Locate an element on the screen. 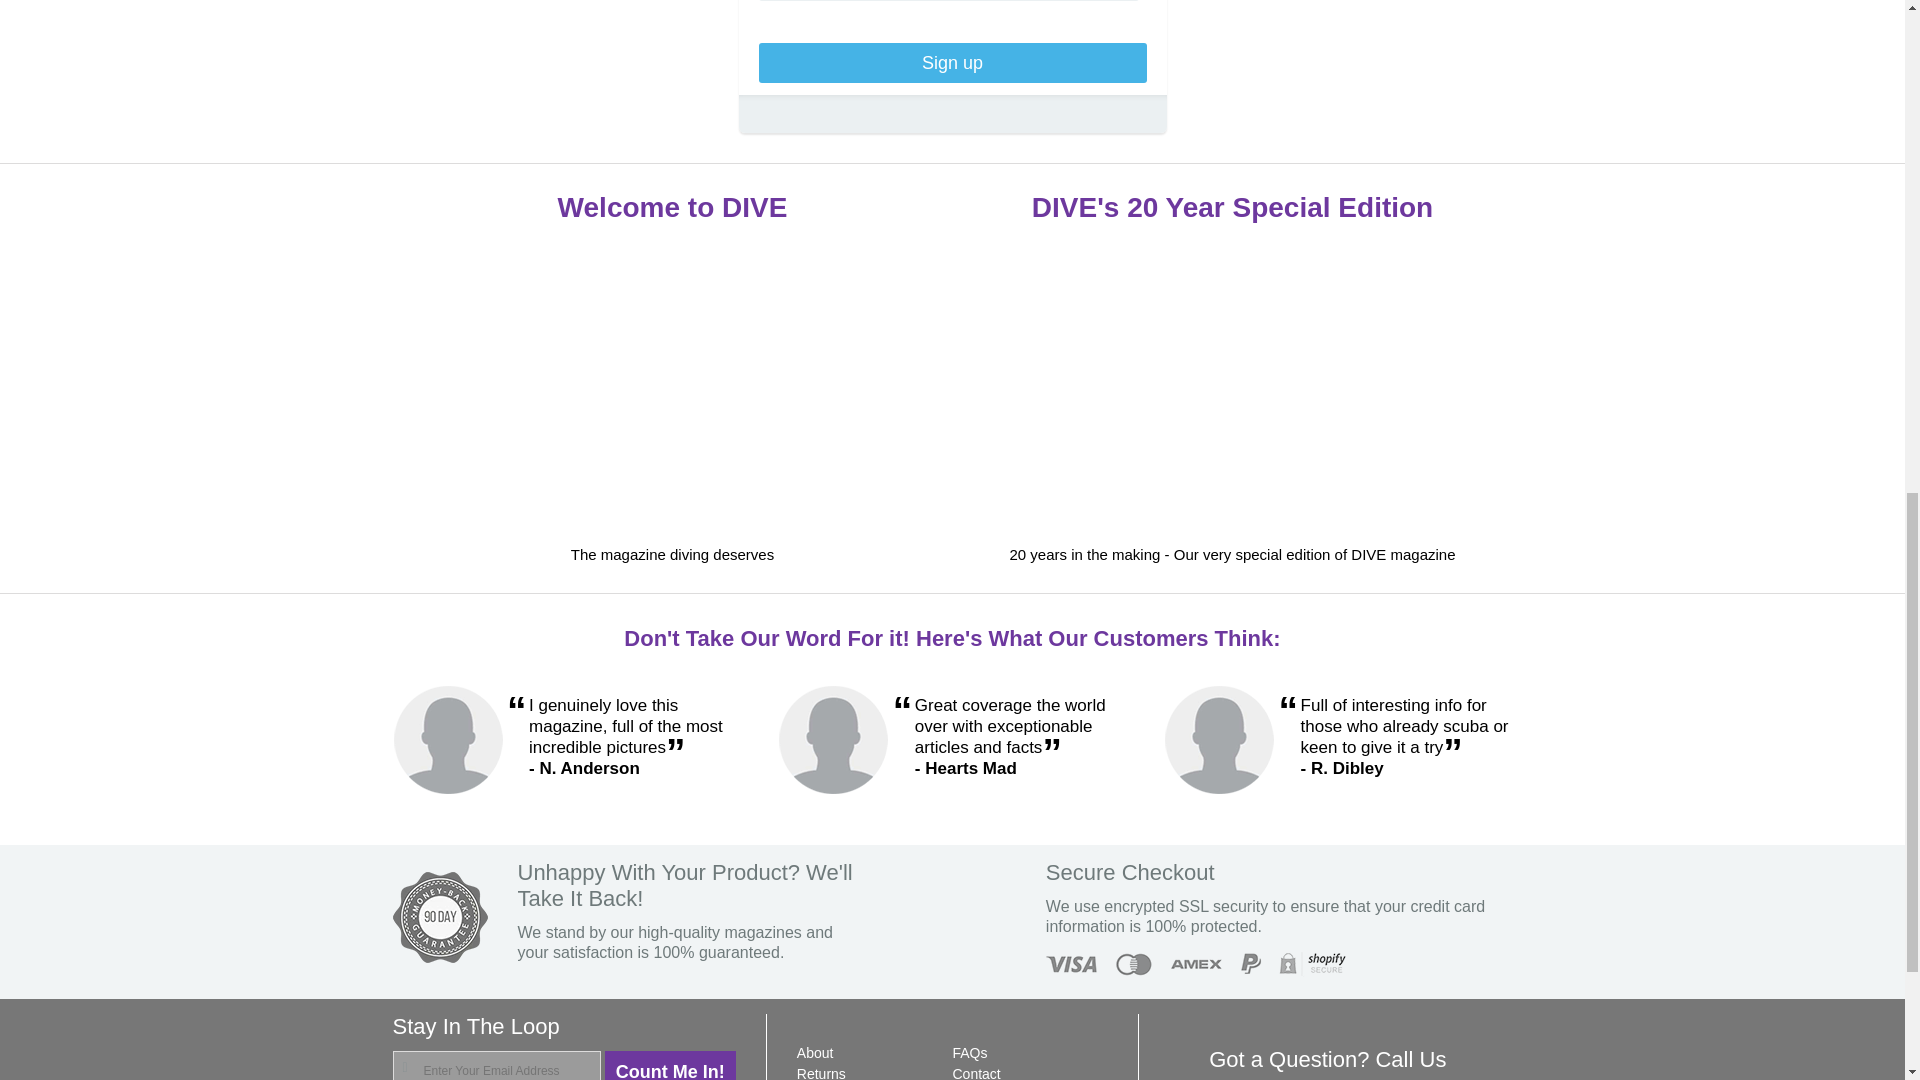 Image resolution: width=1920 pixels, height=1080 pixels. Sign up is located at coordinates (952, 63).